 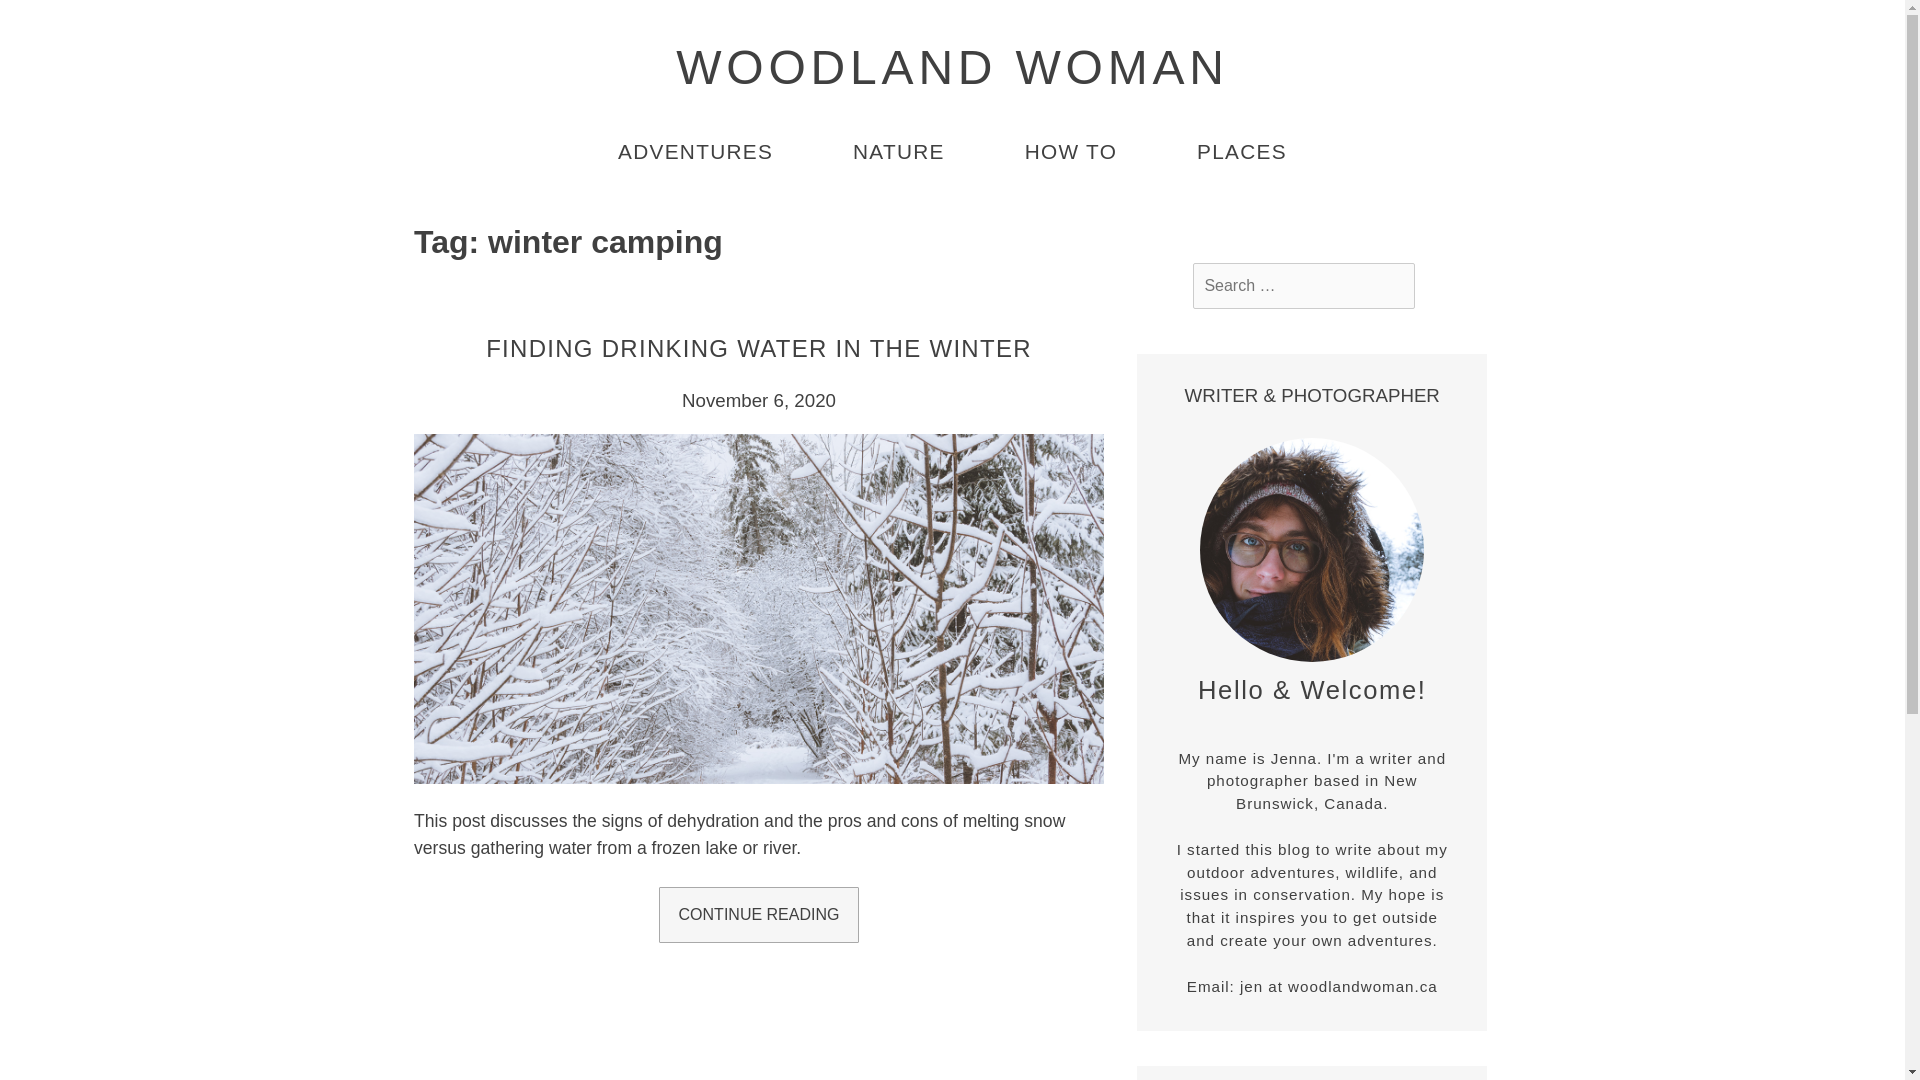 I want to click on PLACES, so click(x=1241, y=153).